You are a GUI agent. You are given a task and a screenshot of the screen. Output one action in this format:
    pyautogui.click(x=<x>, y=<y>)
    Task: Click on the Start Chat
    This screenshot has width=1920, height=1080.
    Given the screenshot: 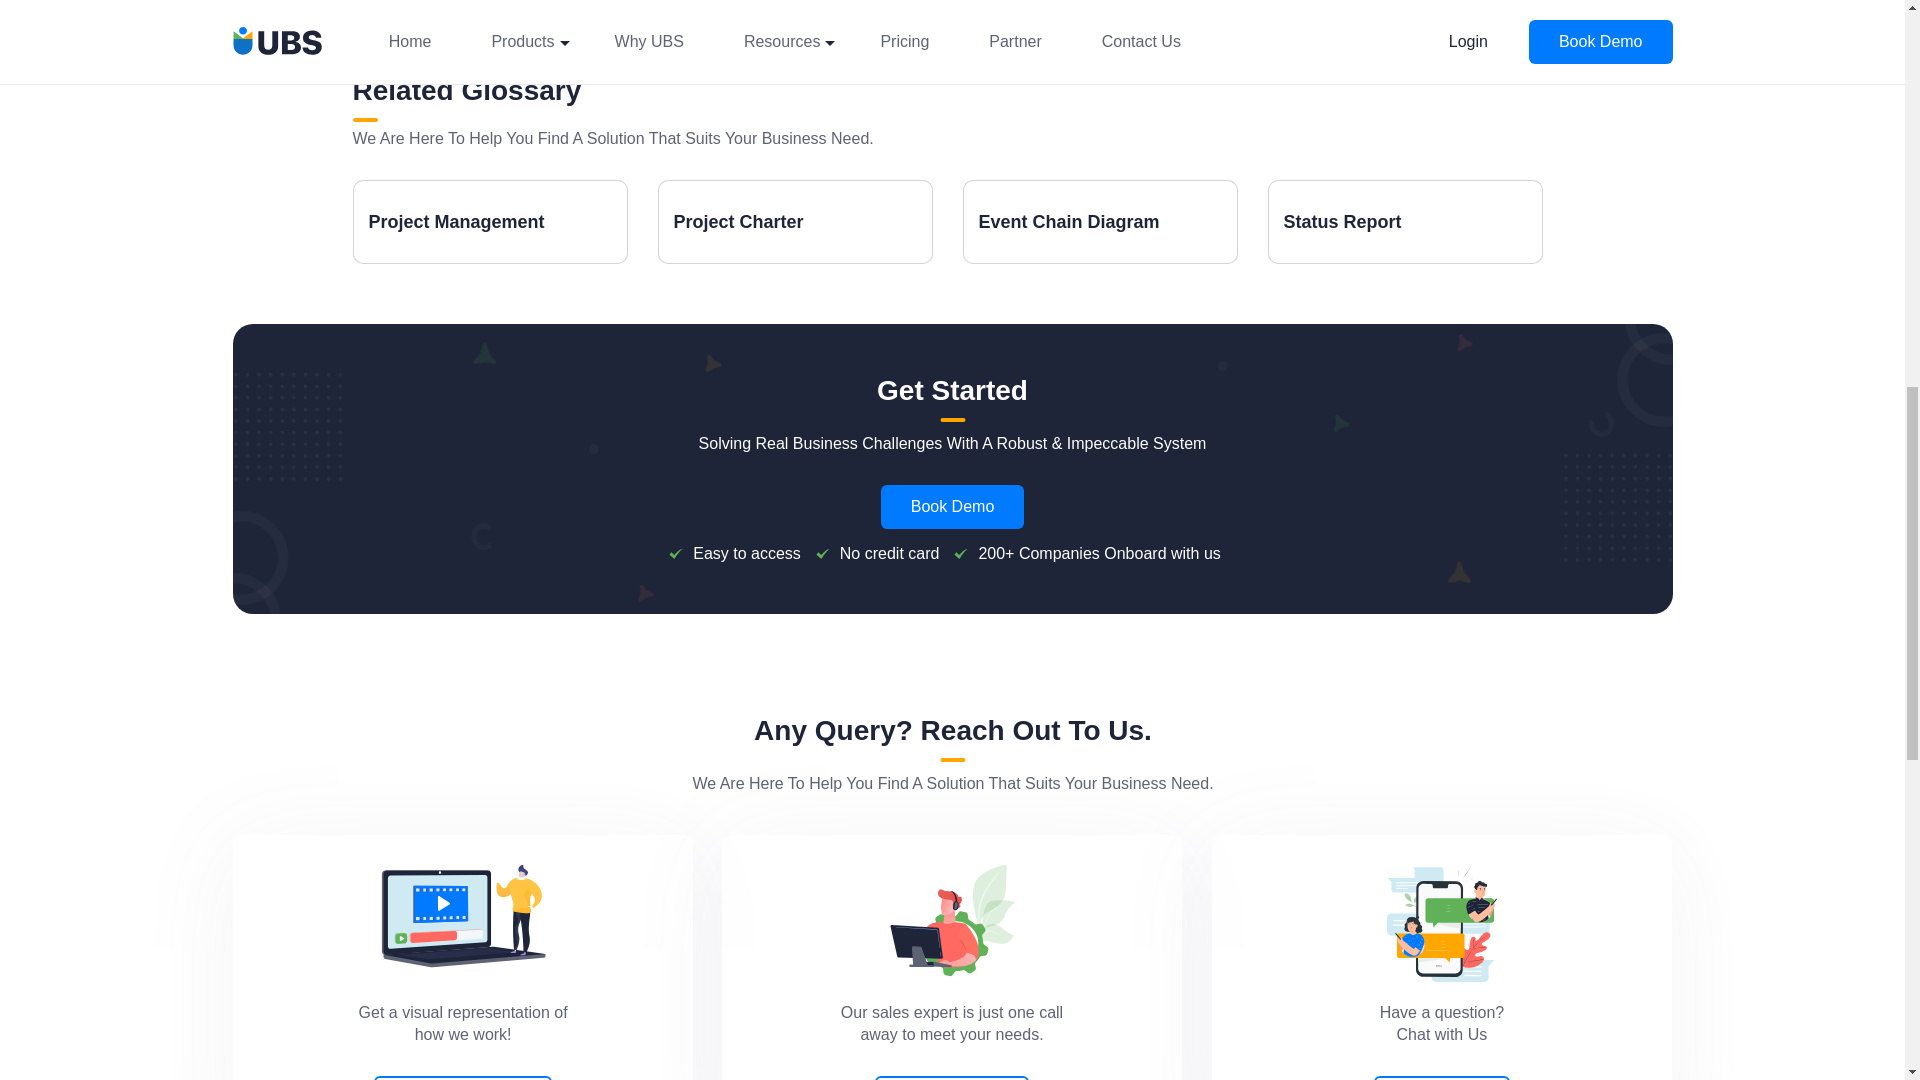 What is the action you would take?
    pyautogui.click(x=1442, y=923)
    